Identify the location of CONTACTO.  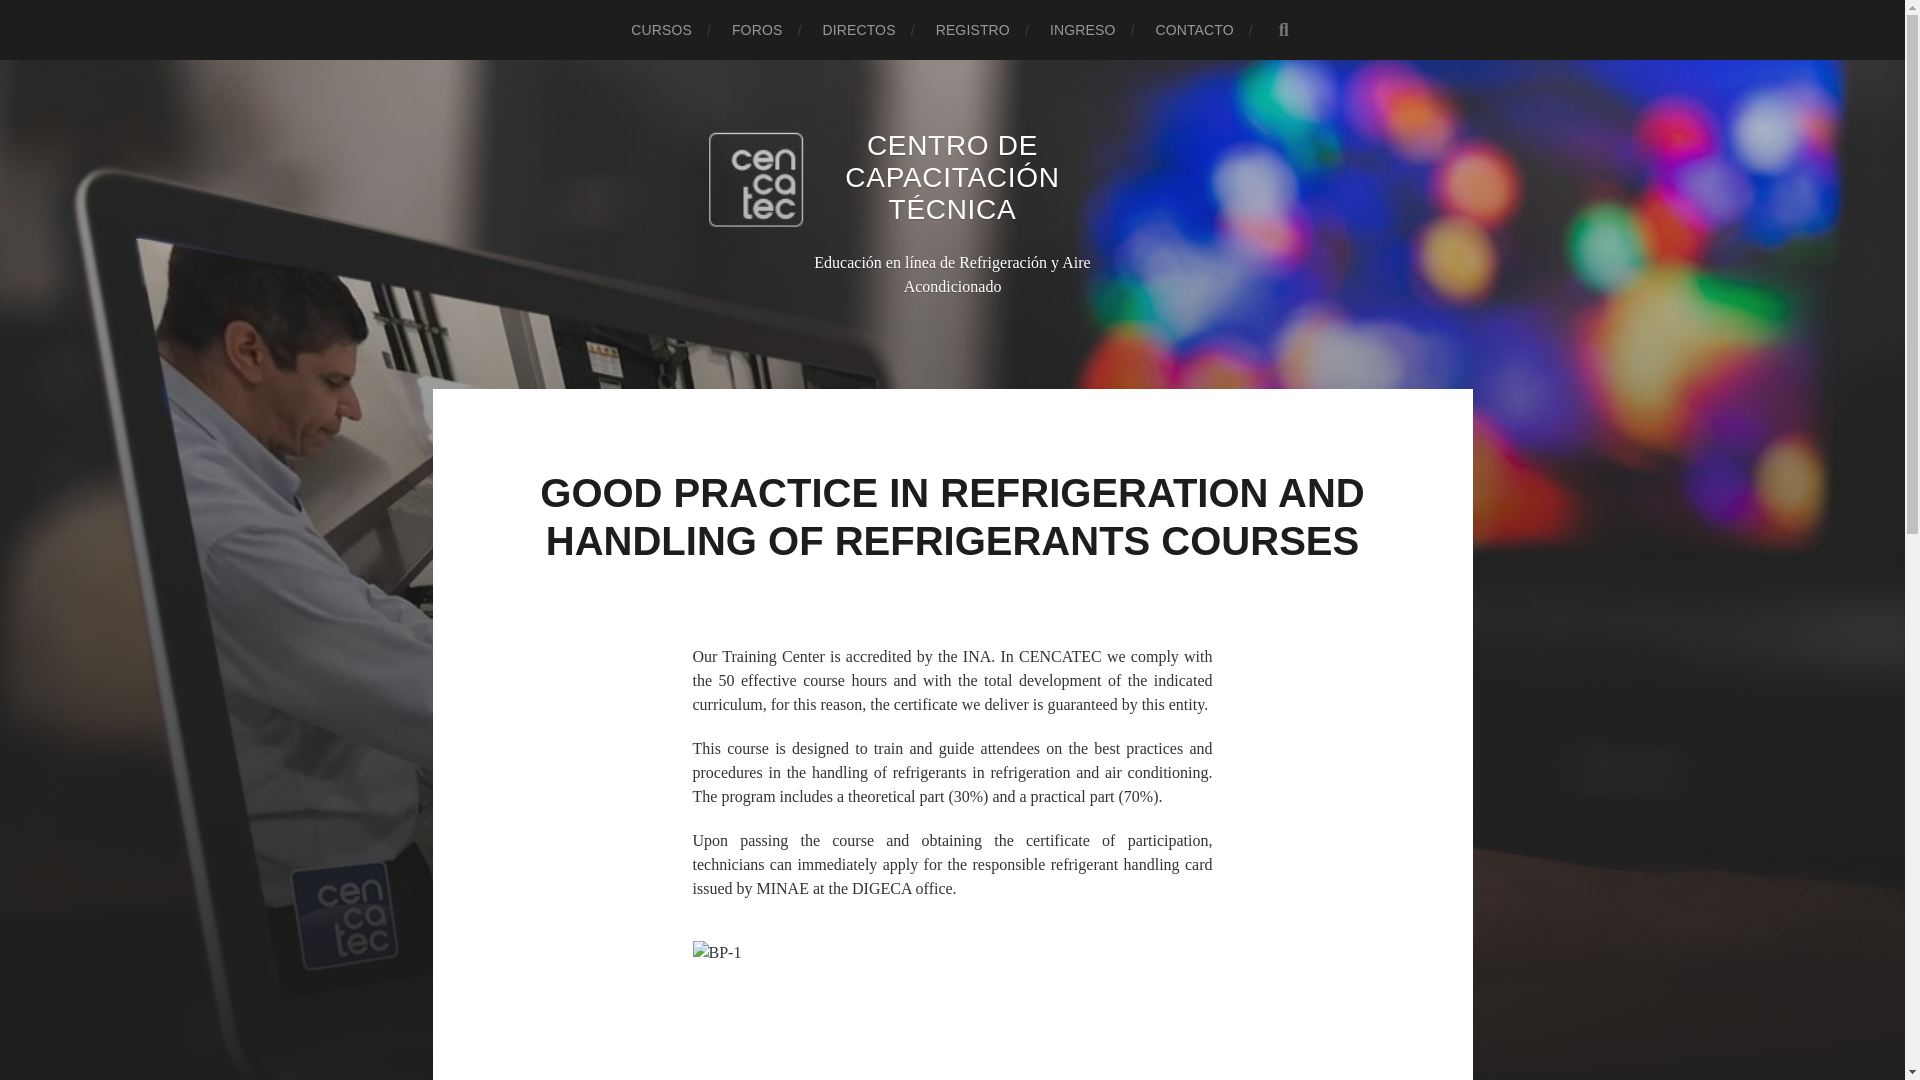
(1194, 30).